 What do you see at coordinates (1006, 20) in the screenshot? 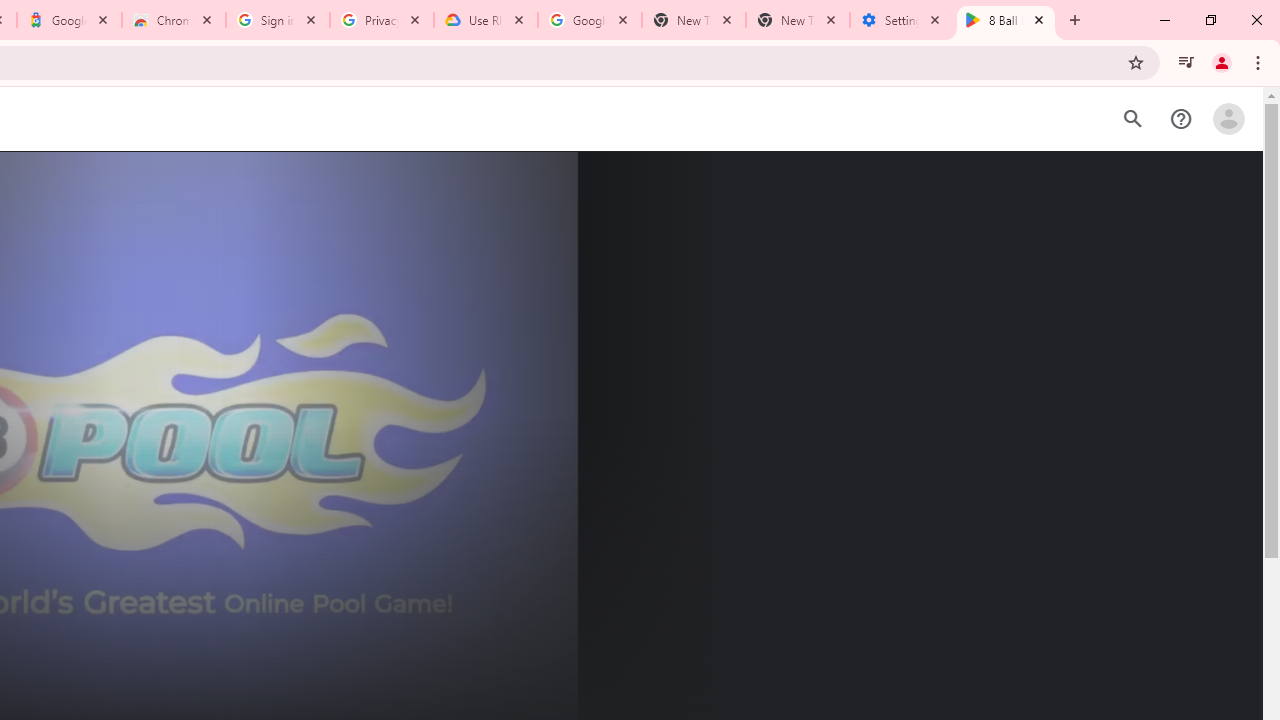
I see `8 Ball Pool - Apps on Google Play` at bounding box center [1006, 20].